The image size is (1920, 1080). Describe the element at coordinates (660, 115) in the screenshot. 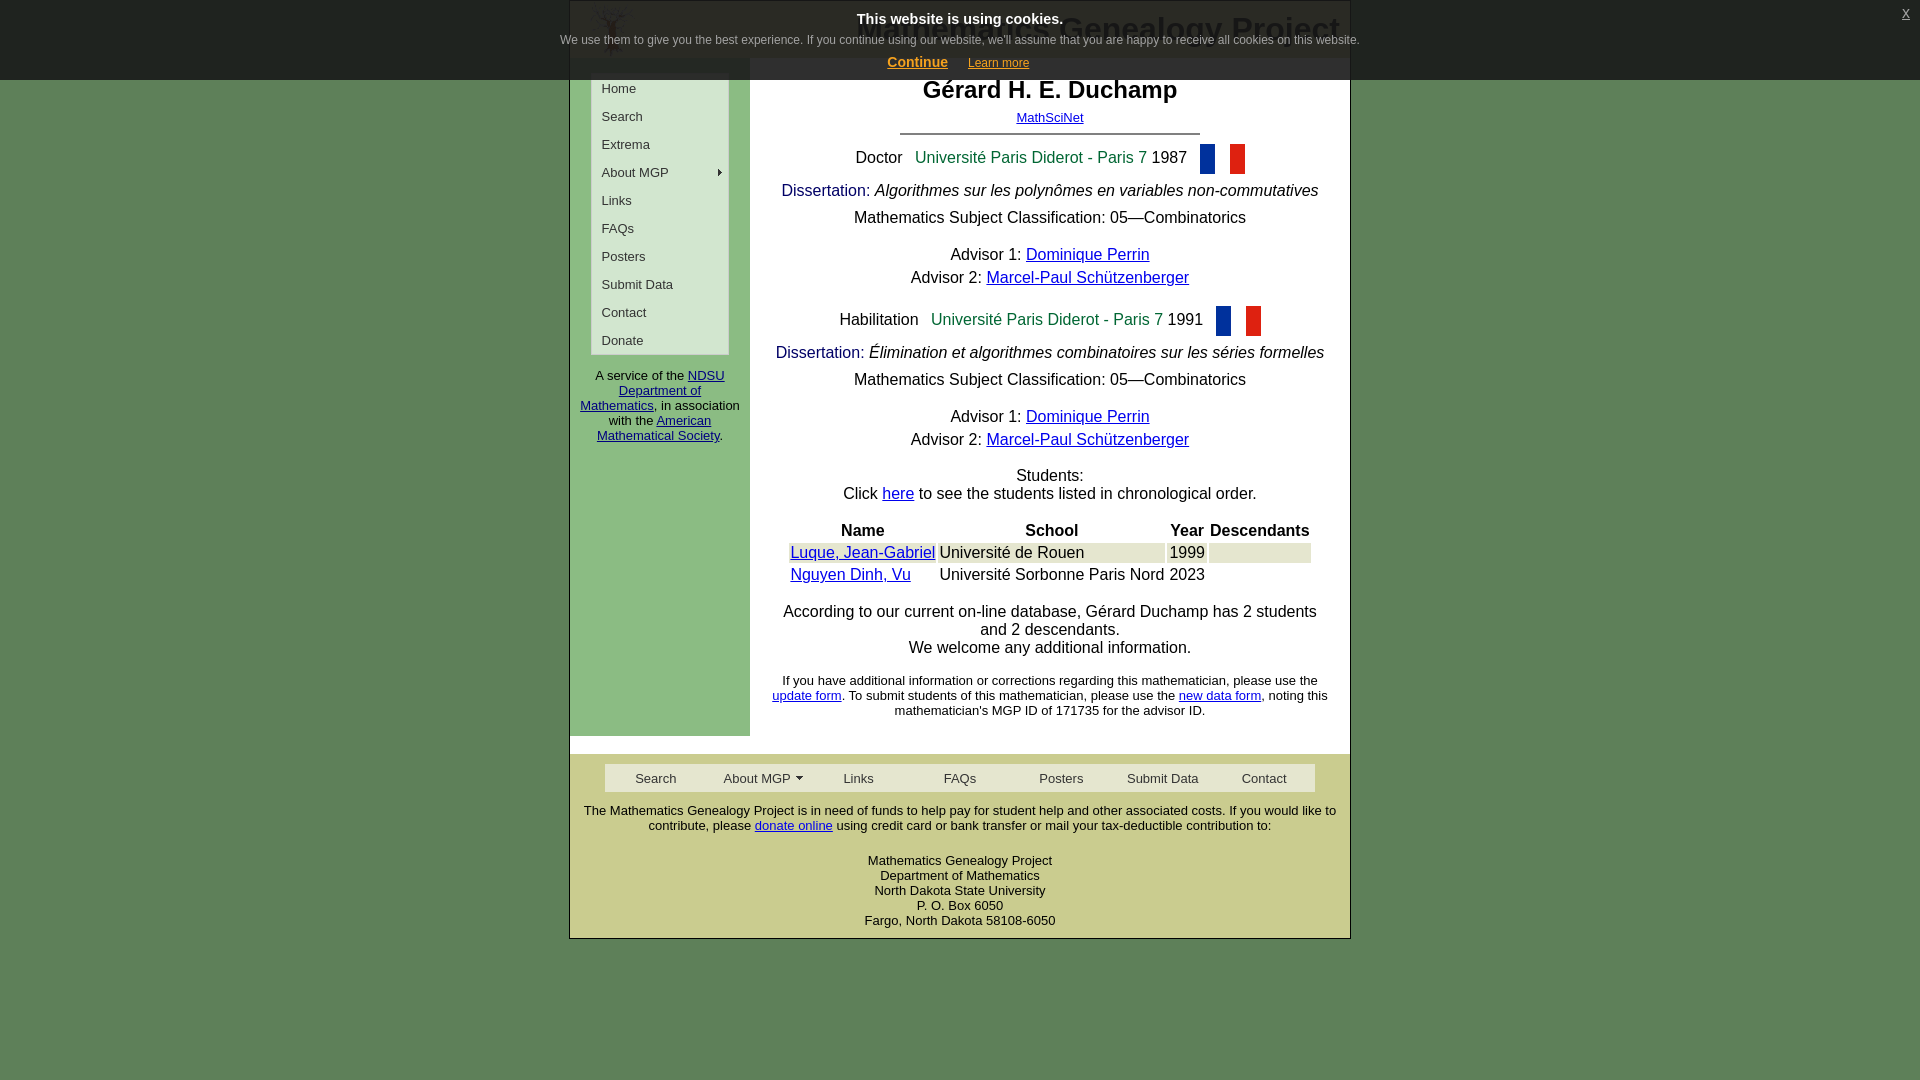

I see `Search` at that location.